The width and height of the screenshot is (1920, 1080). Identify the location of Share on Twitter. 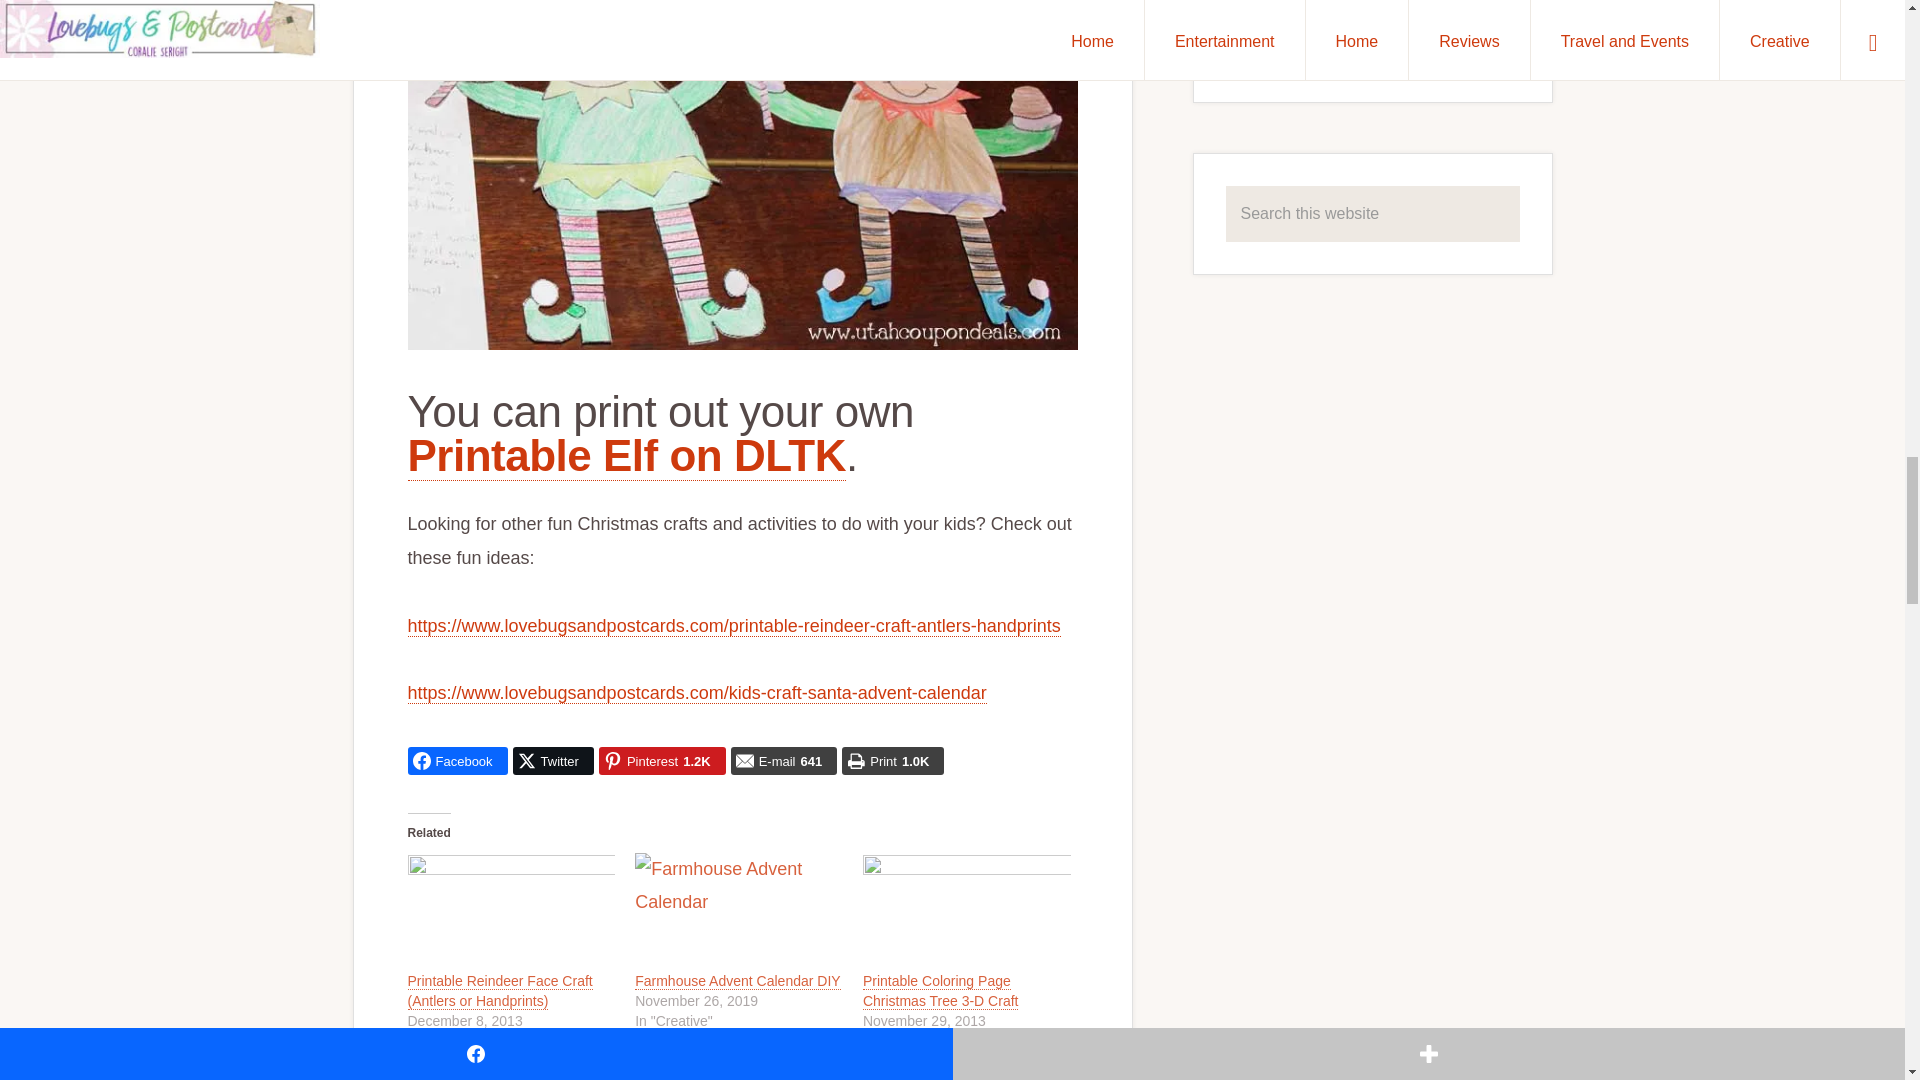
(552, 761).